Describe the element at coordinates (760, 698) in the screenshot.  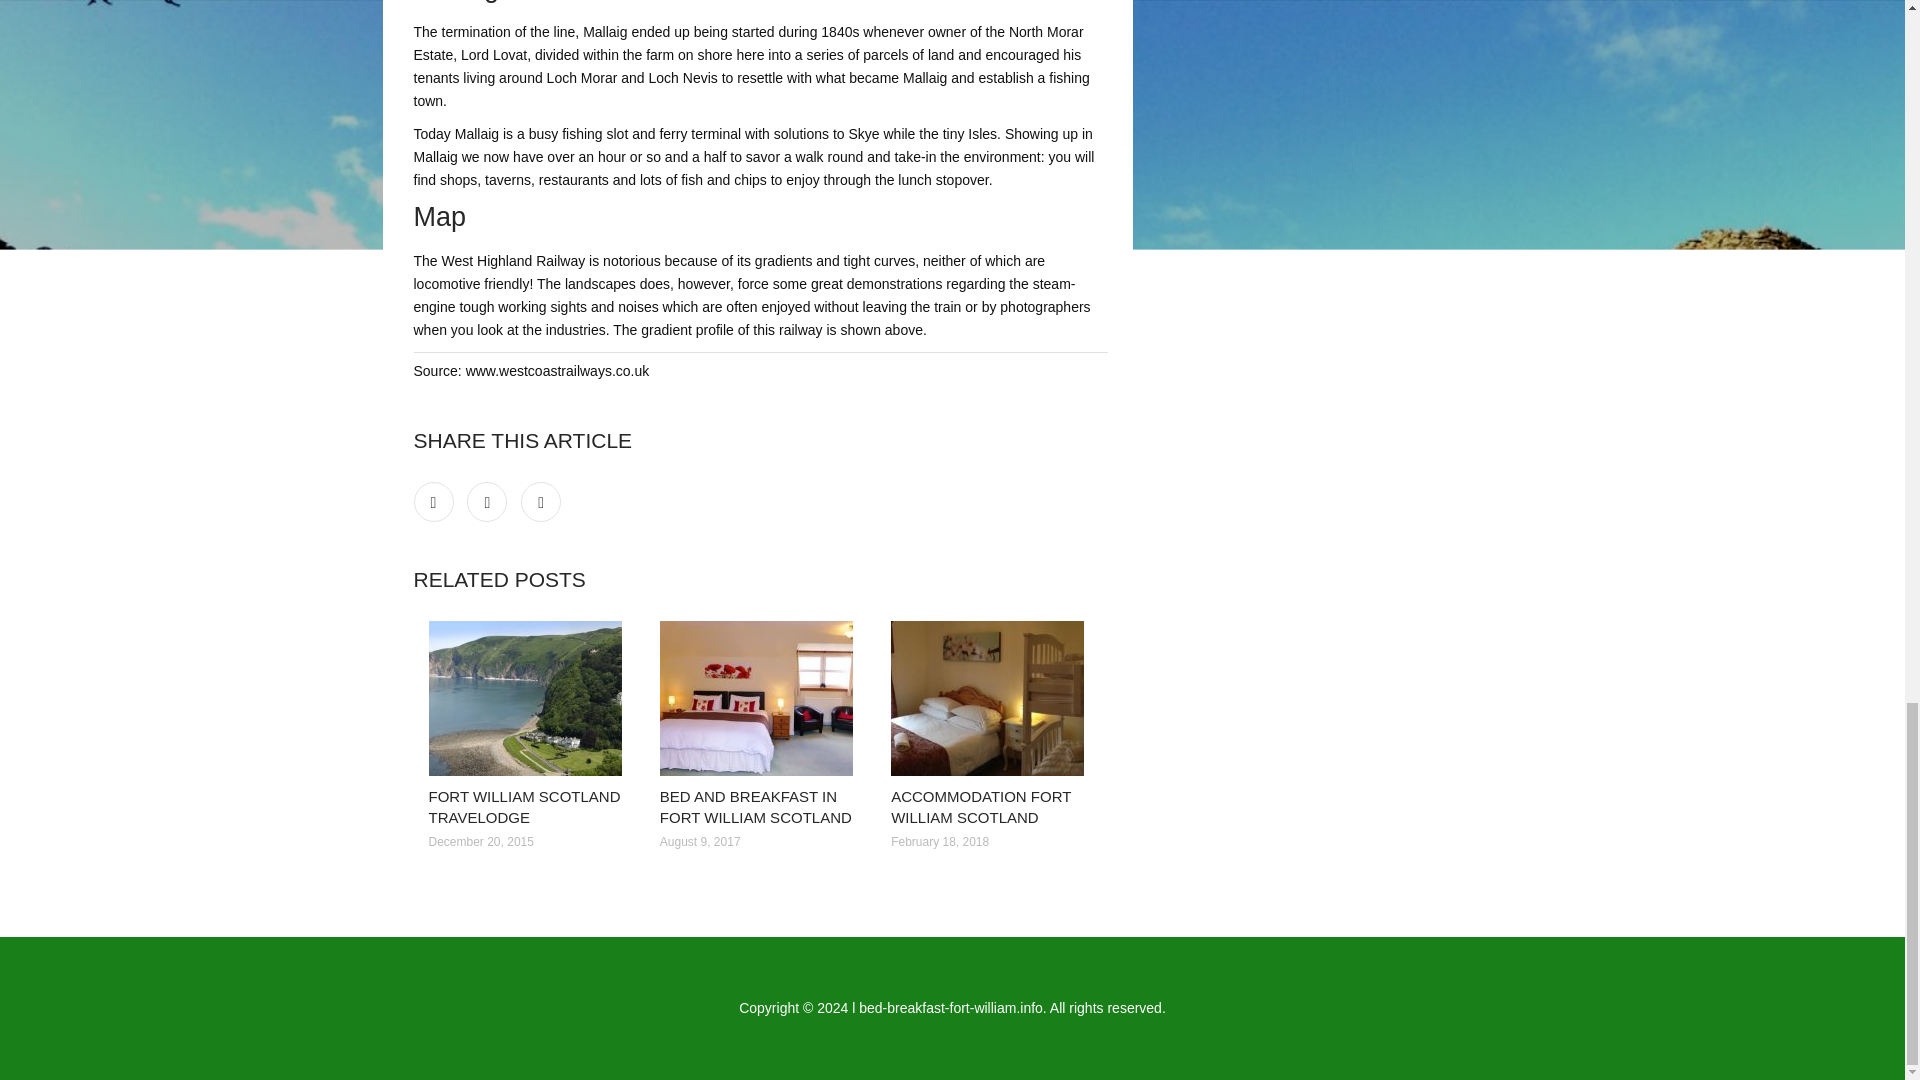
I see `Bed and Breakfast in Fort William Scotland` at that location.